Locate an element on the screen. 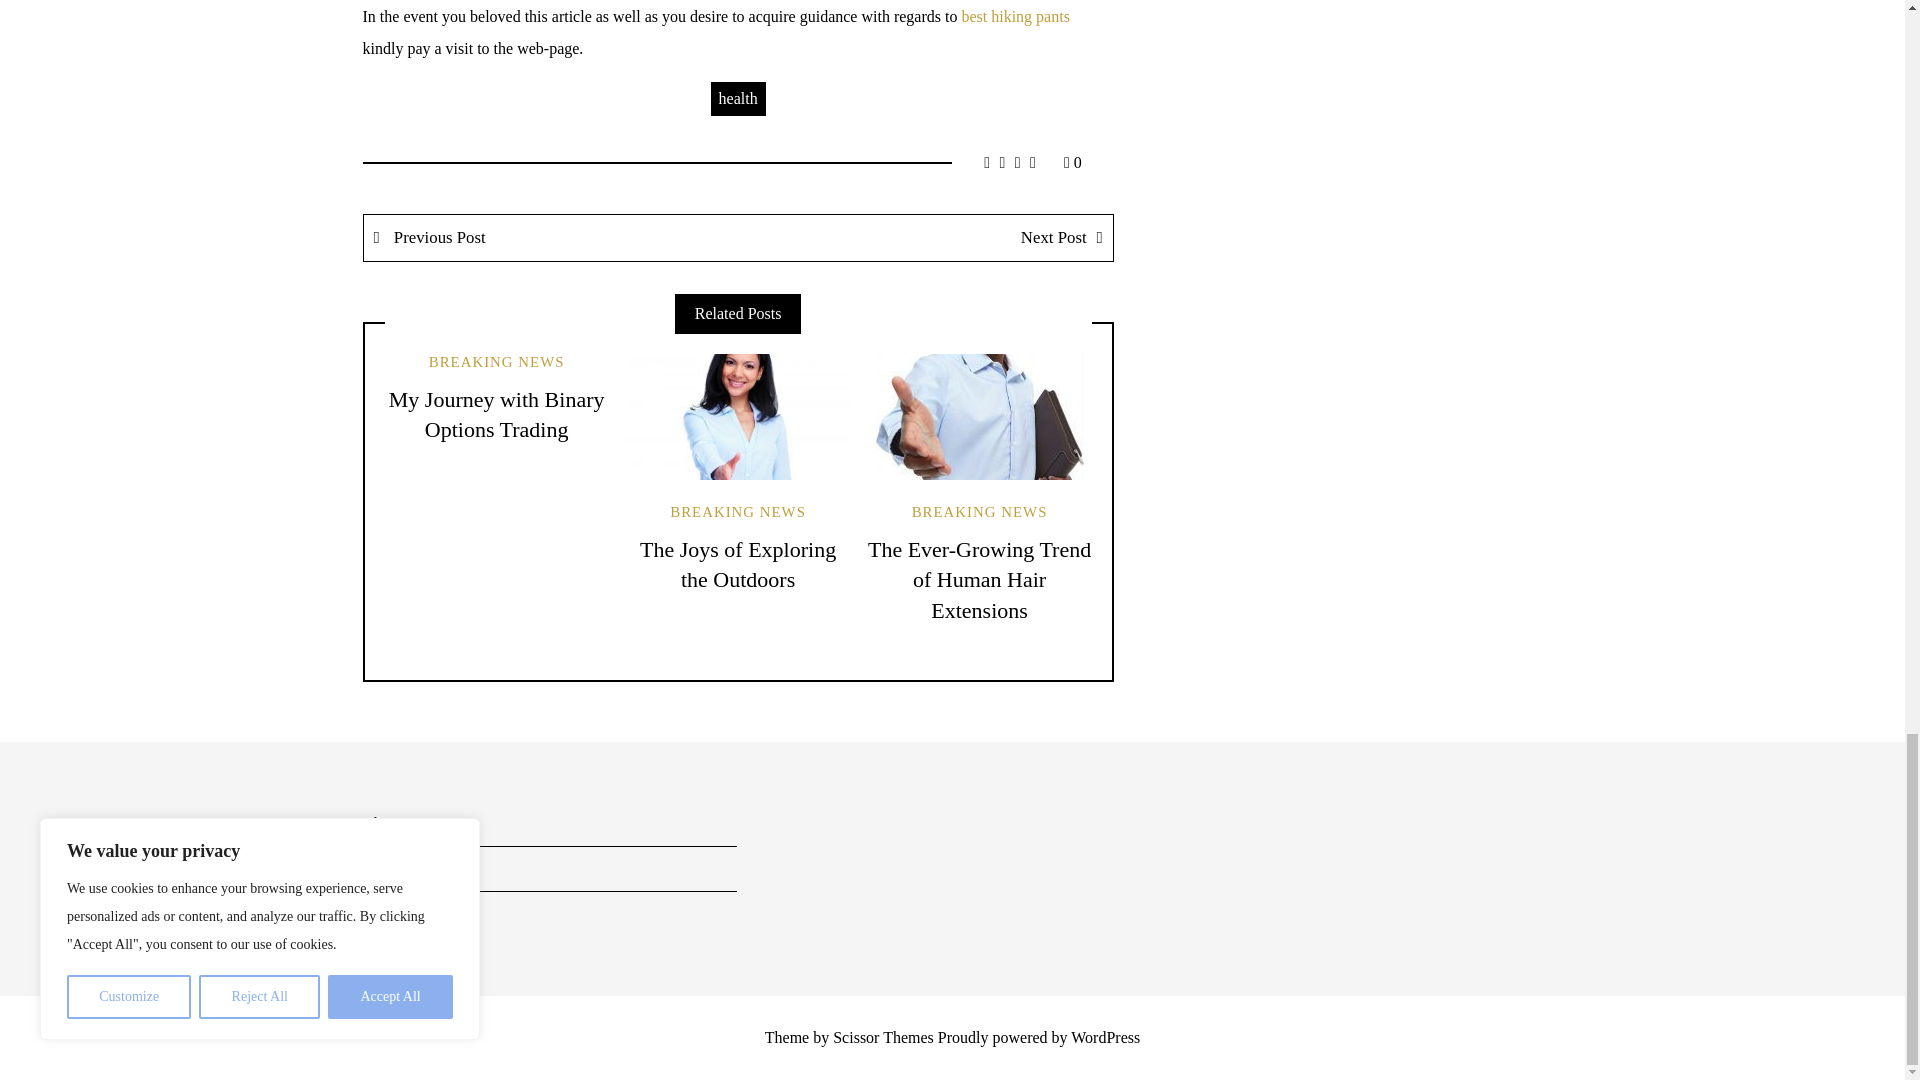  health is located at coordinates (738, 98).